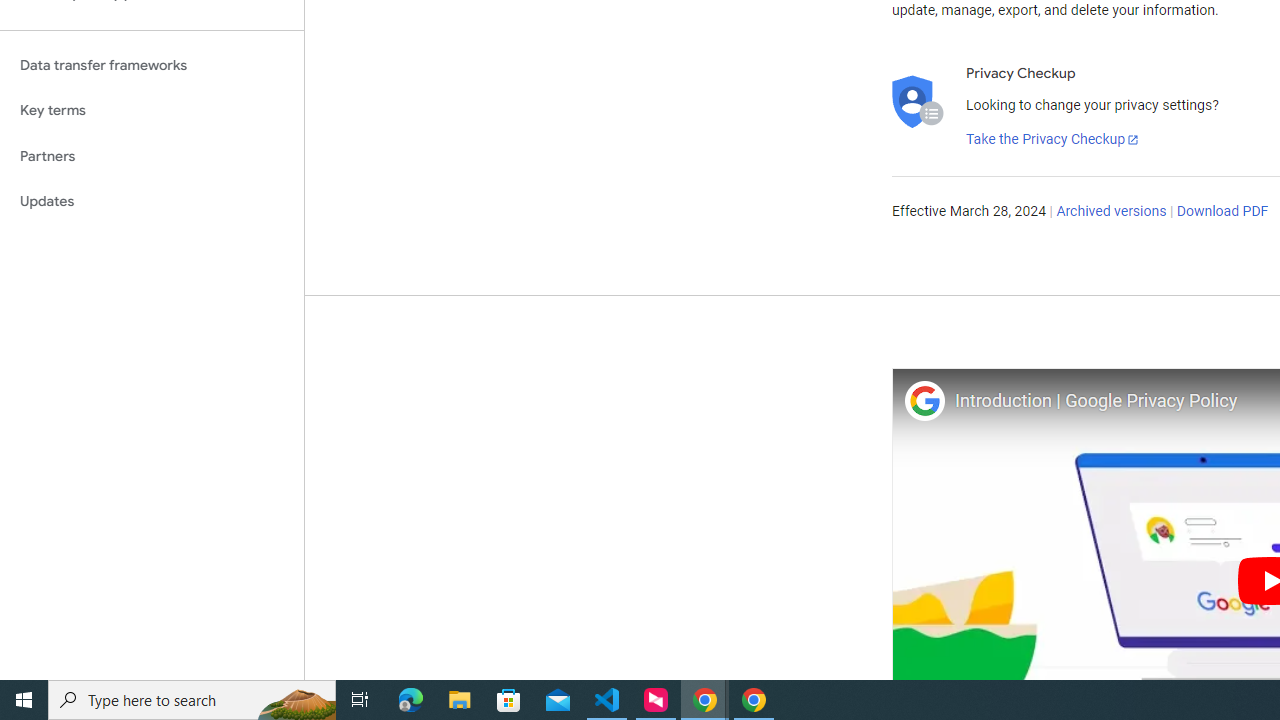 The width and height of the screenshot is (1280, 720). Describe the element at coordinates (924, 400) in the screenshot. I see `Photo image of Google` at that location.